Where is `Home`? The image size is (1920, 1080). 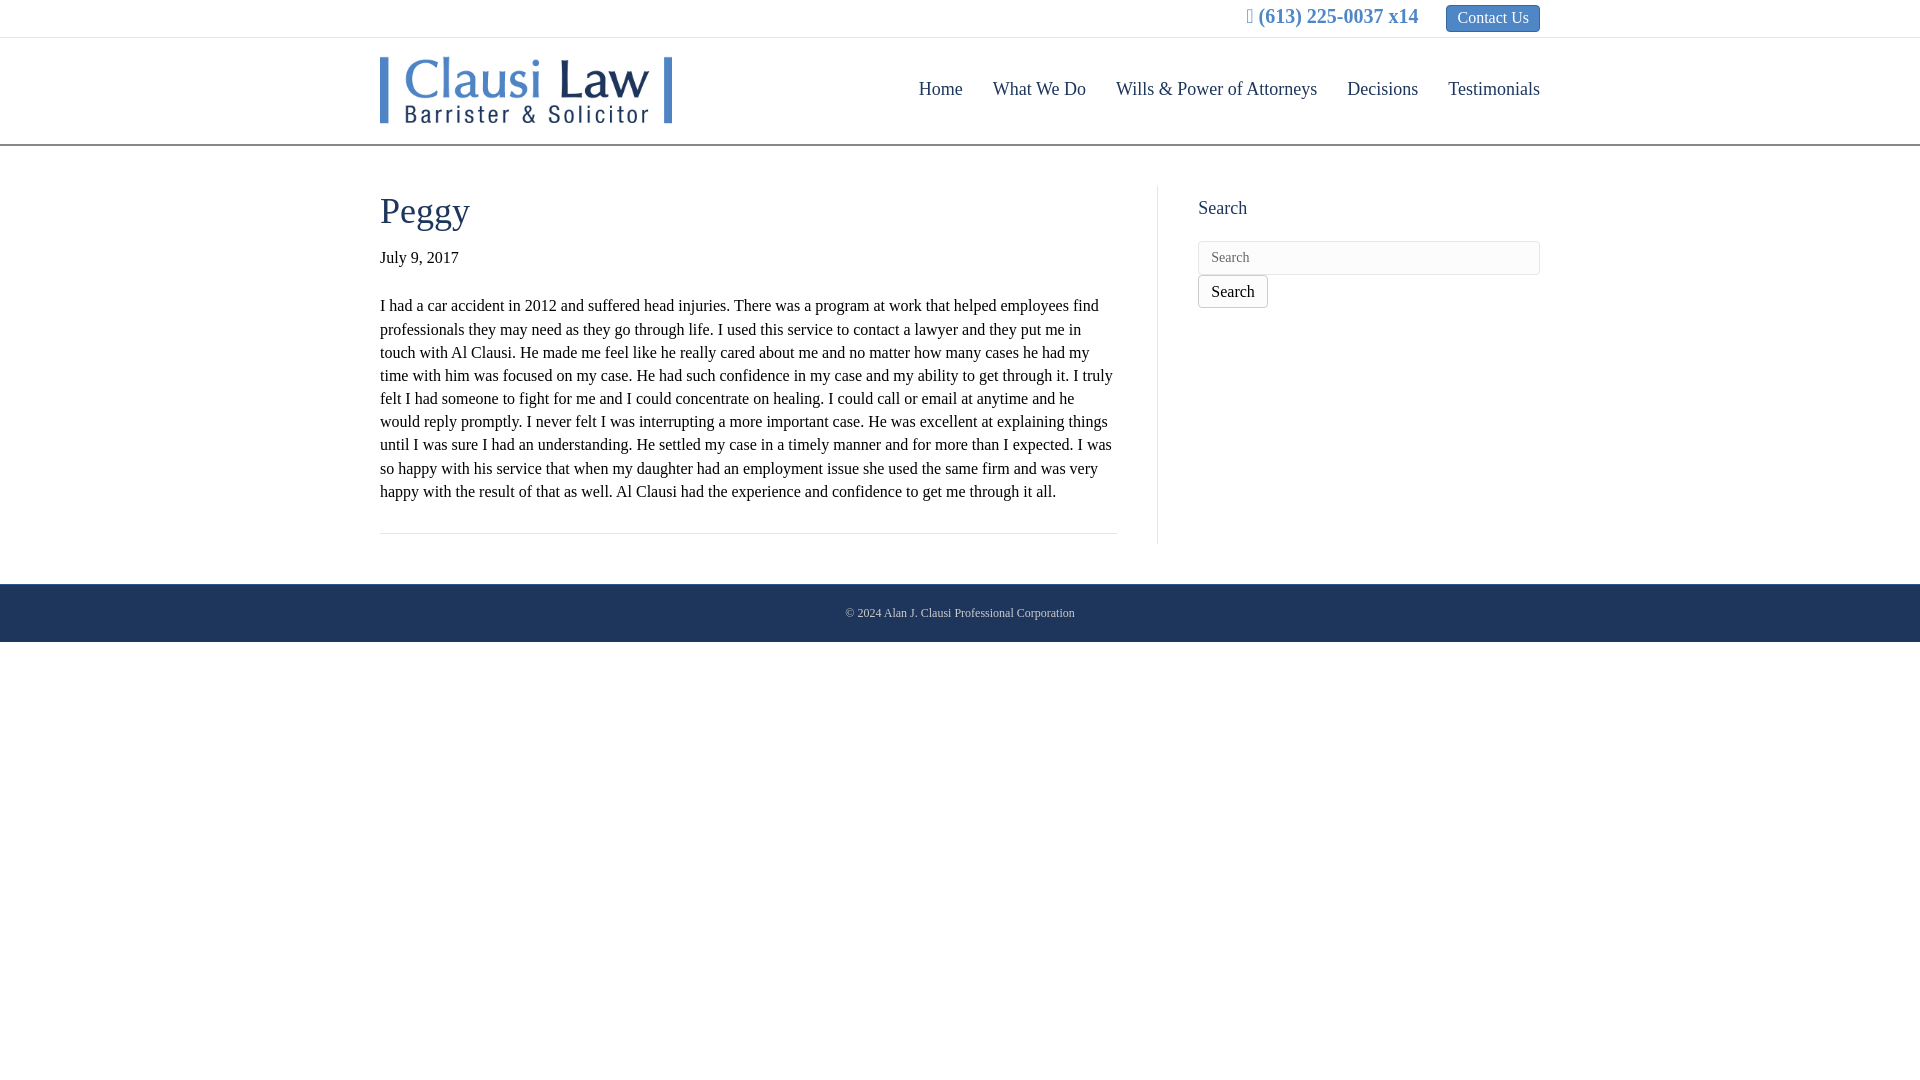
Home is located at coordinates (940, 88).